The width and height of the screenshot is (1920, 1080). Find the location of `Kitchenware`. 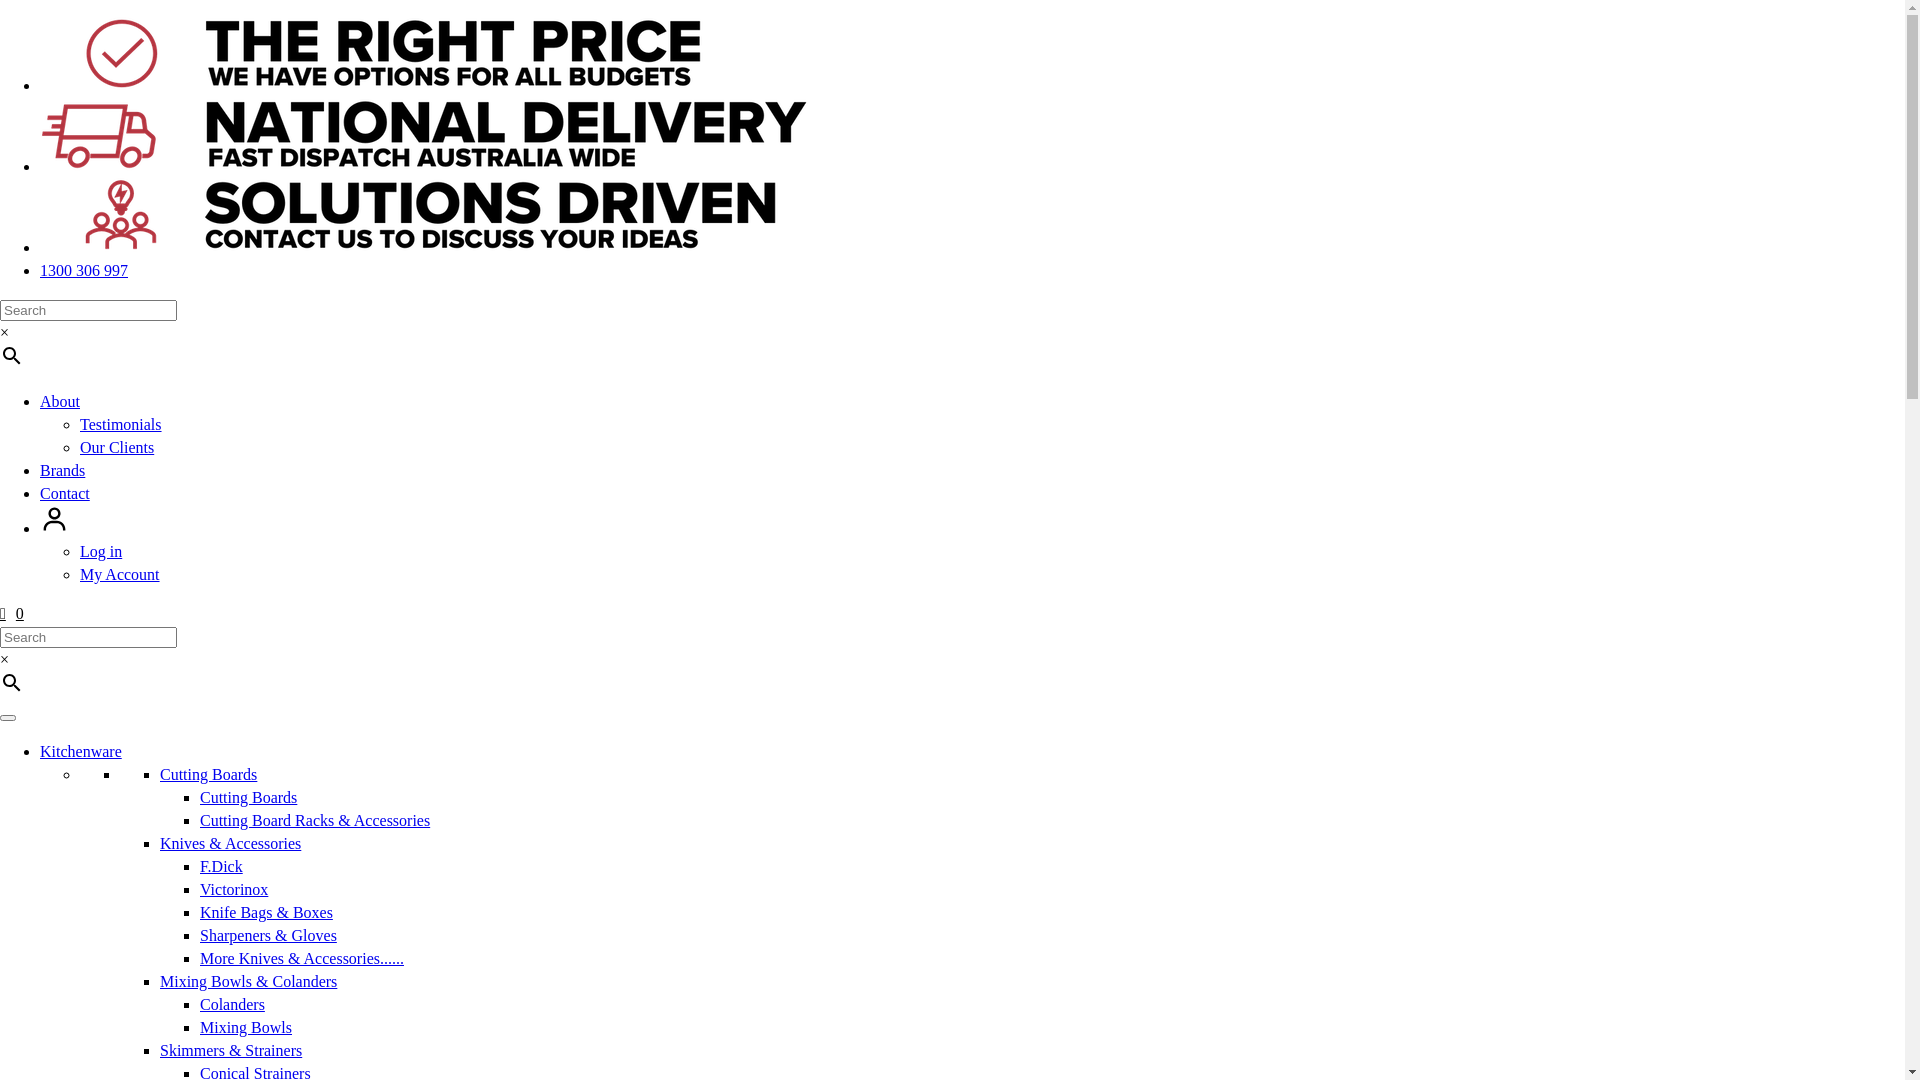

Kitchenware is located at coordinates (81, 752).